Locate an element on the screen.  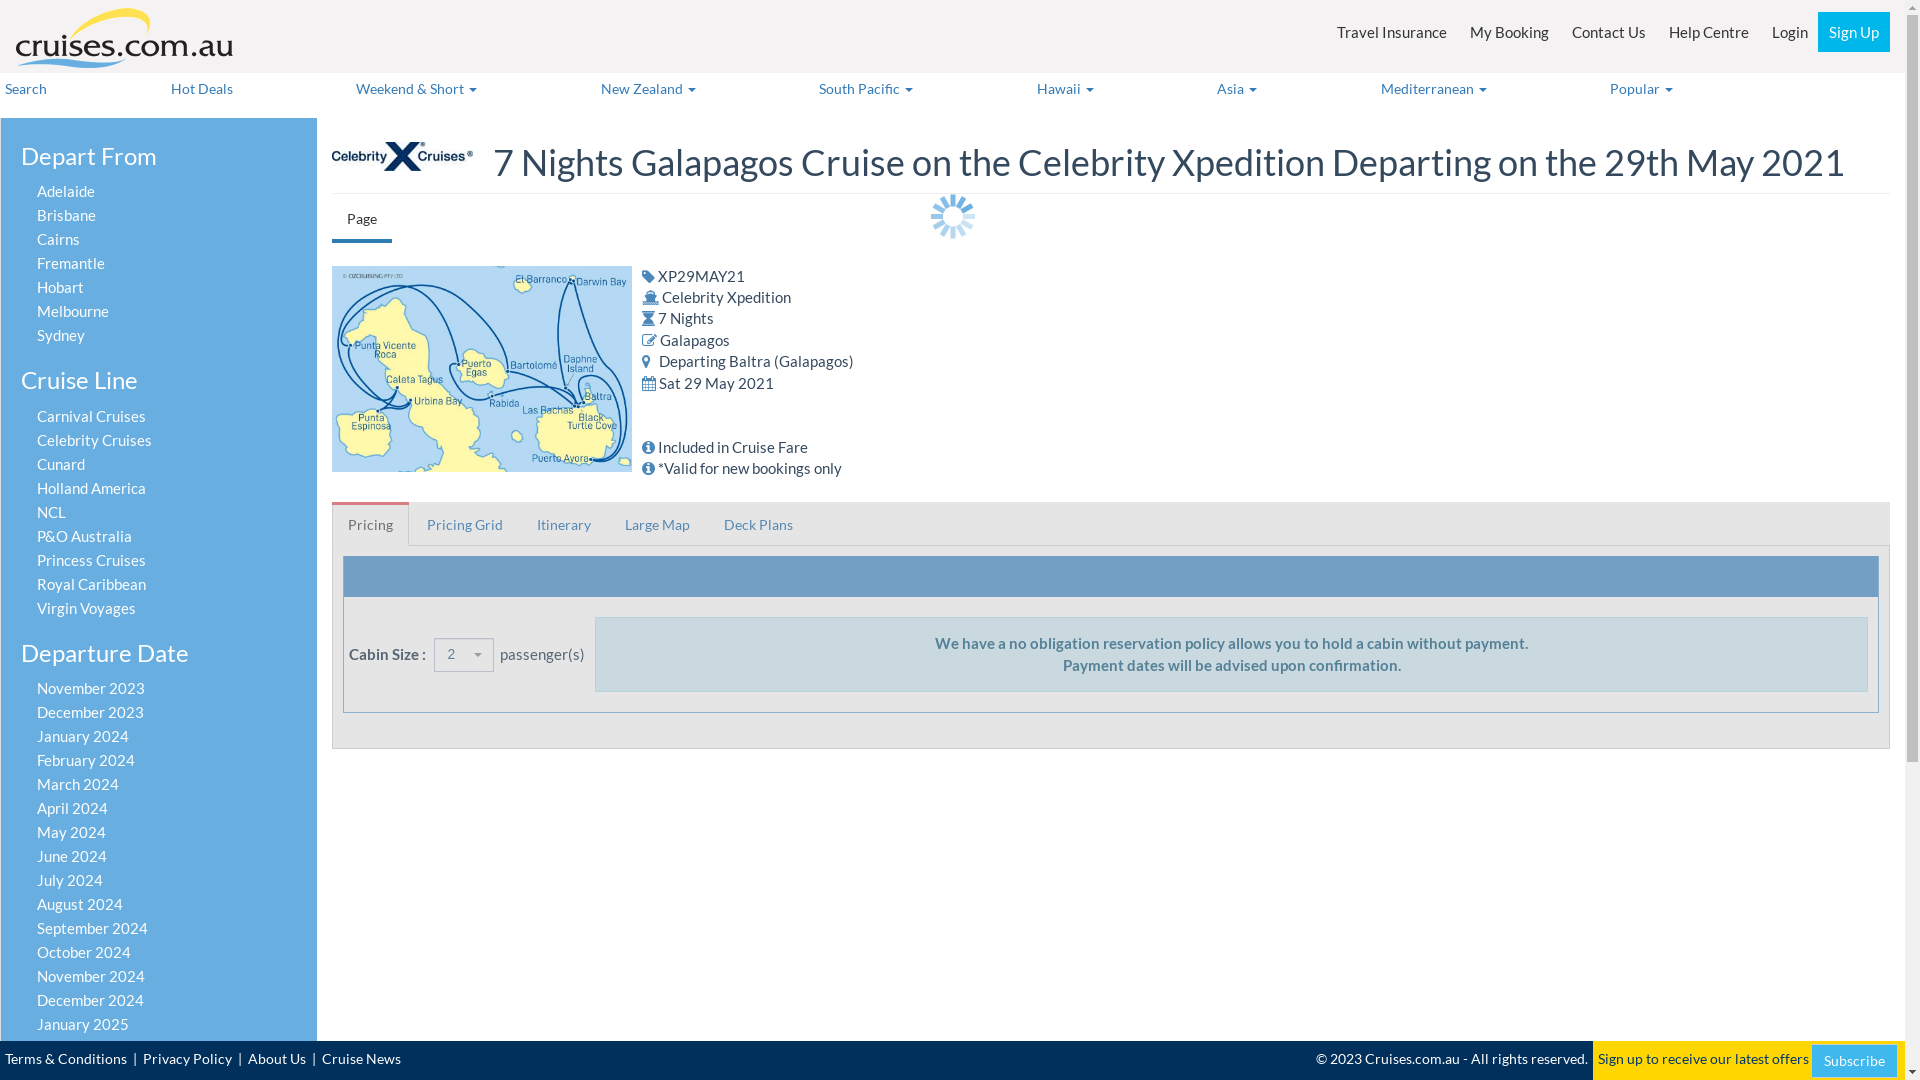
Privacy Policy is located at coordinates (188, 1058).